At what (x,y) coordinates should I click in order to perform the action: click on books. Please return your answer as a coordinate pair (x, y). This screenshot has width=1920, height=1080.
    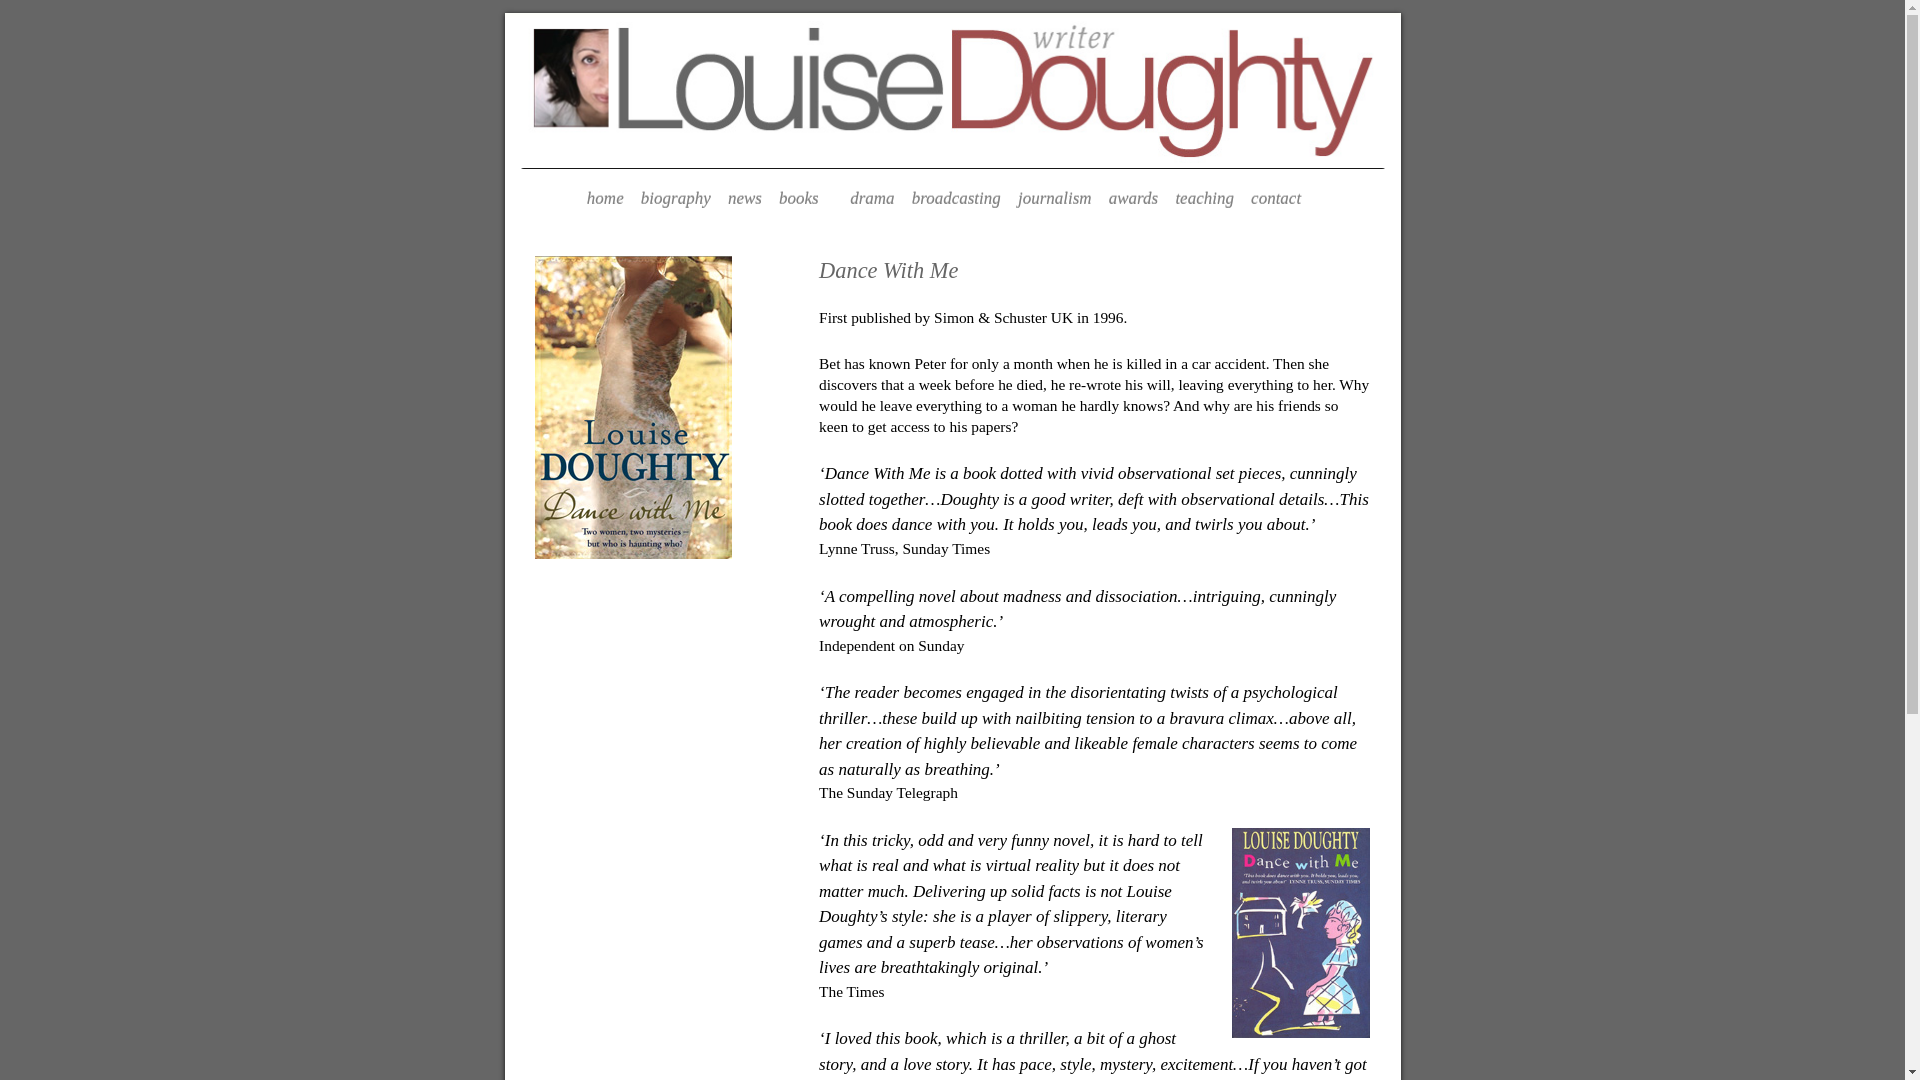
    Looking at the image, I should click on (806, 200).